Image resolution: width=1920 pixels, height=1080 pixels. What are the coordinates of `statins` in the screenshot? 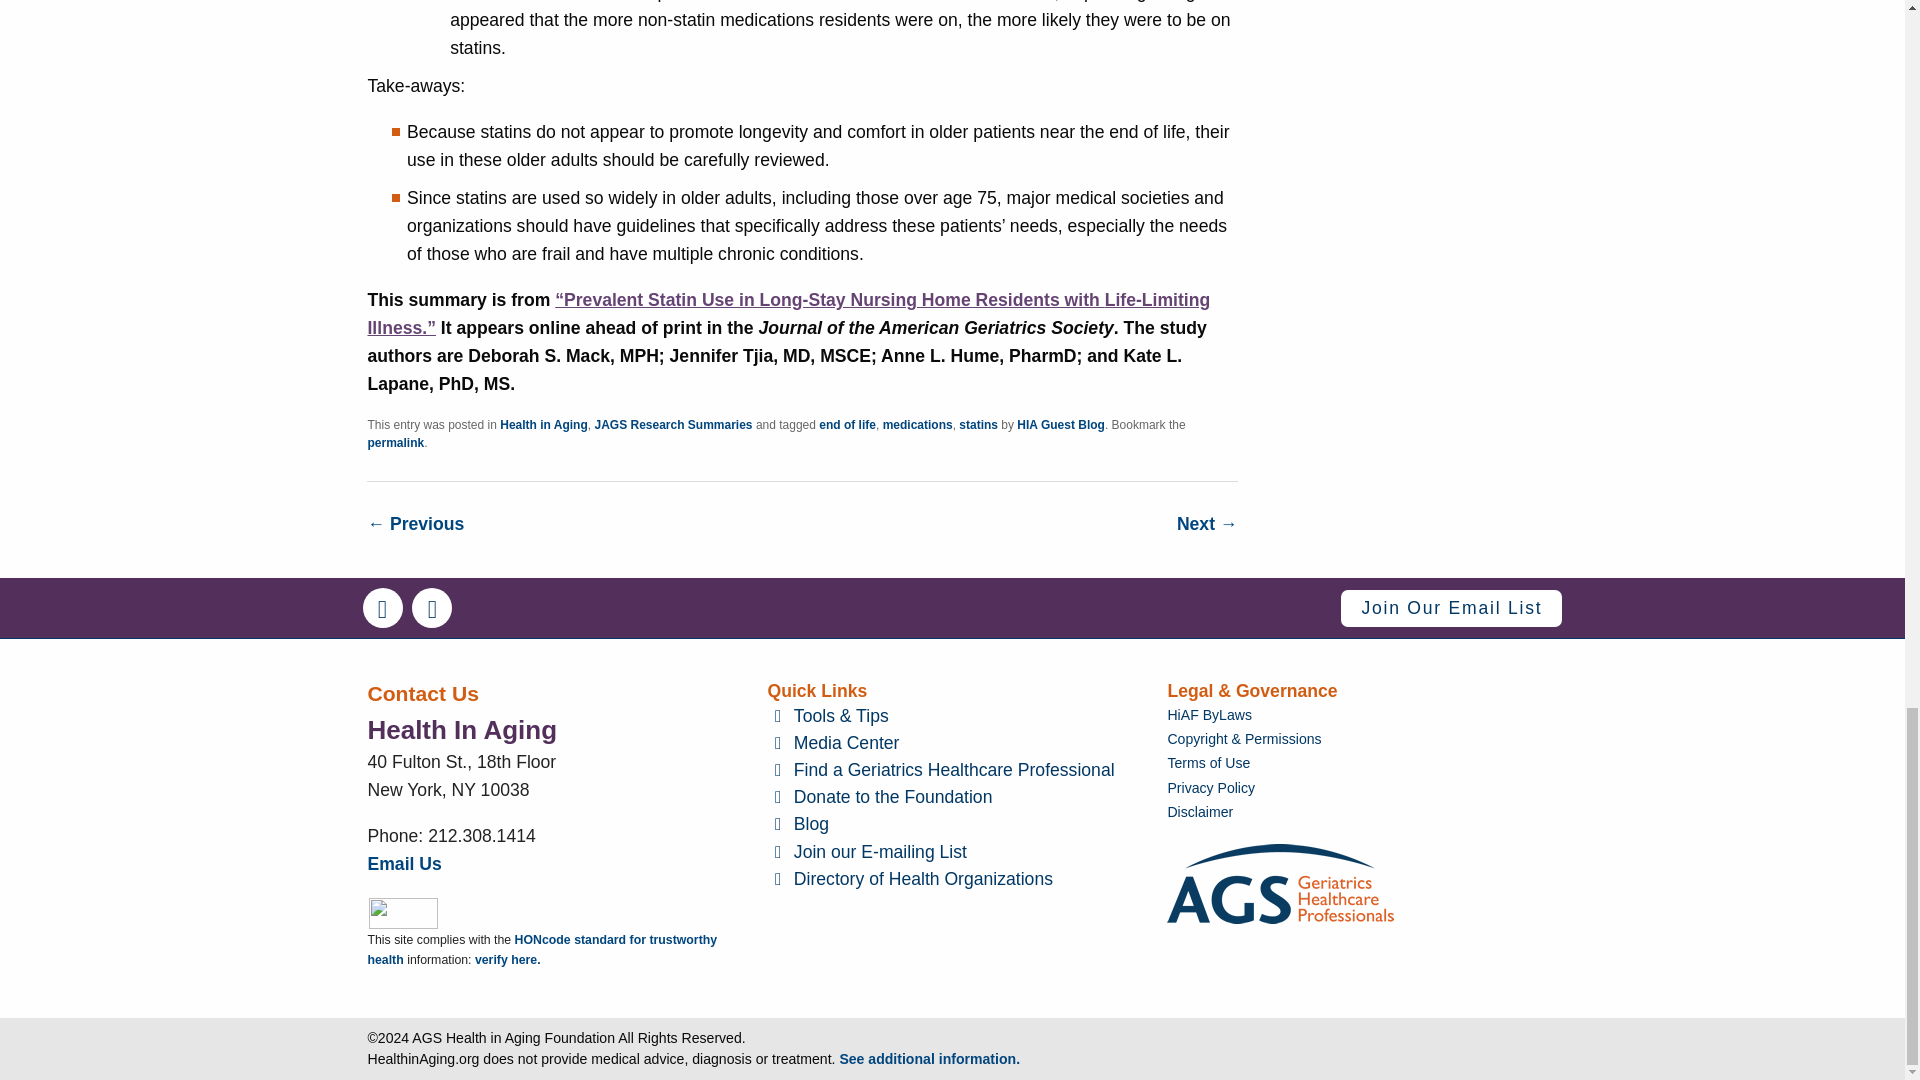 It's located at (978, 424).